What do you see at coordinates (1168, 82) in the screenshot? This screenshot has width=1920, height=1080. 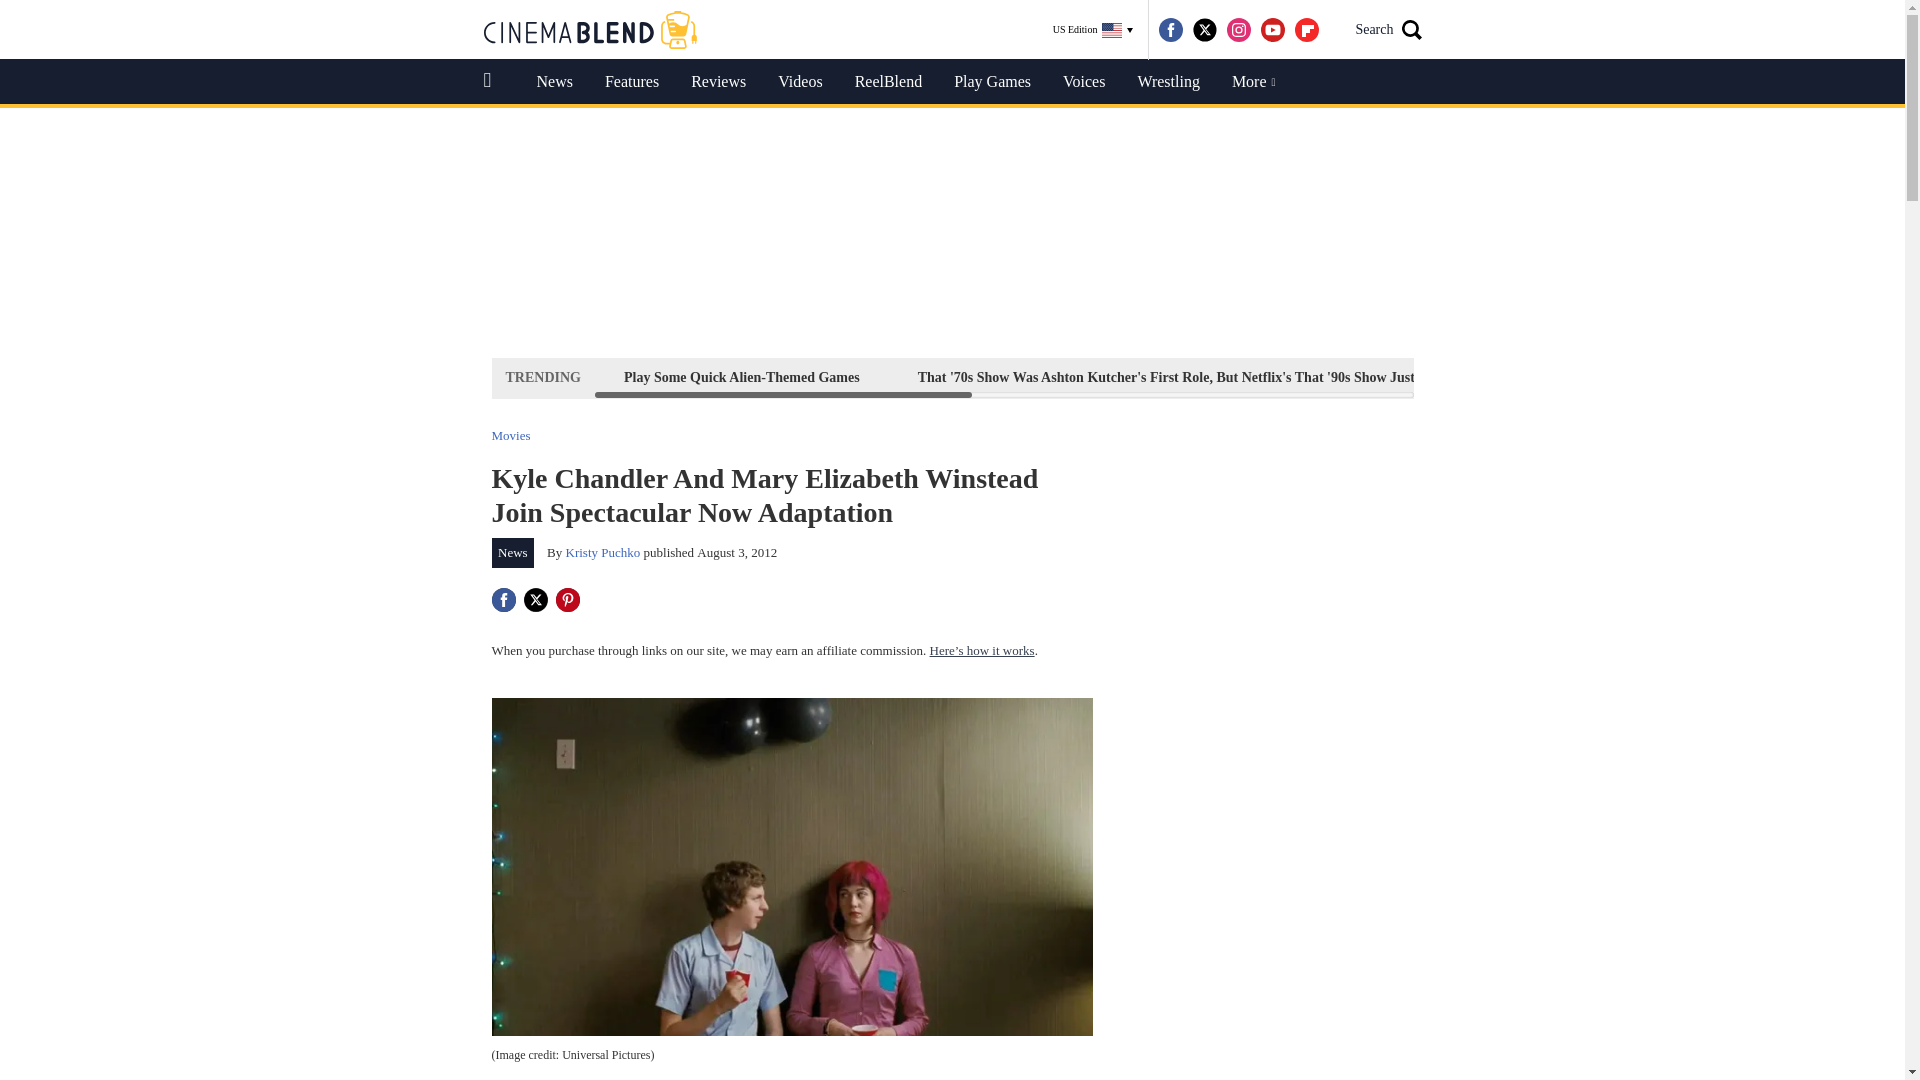 I see `Wrestling` at bounding box center [1168, 82].